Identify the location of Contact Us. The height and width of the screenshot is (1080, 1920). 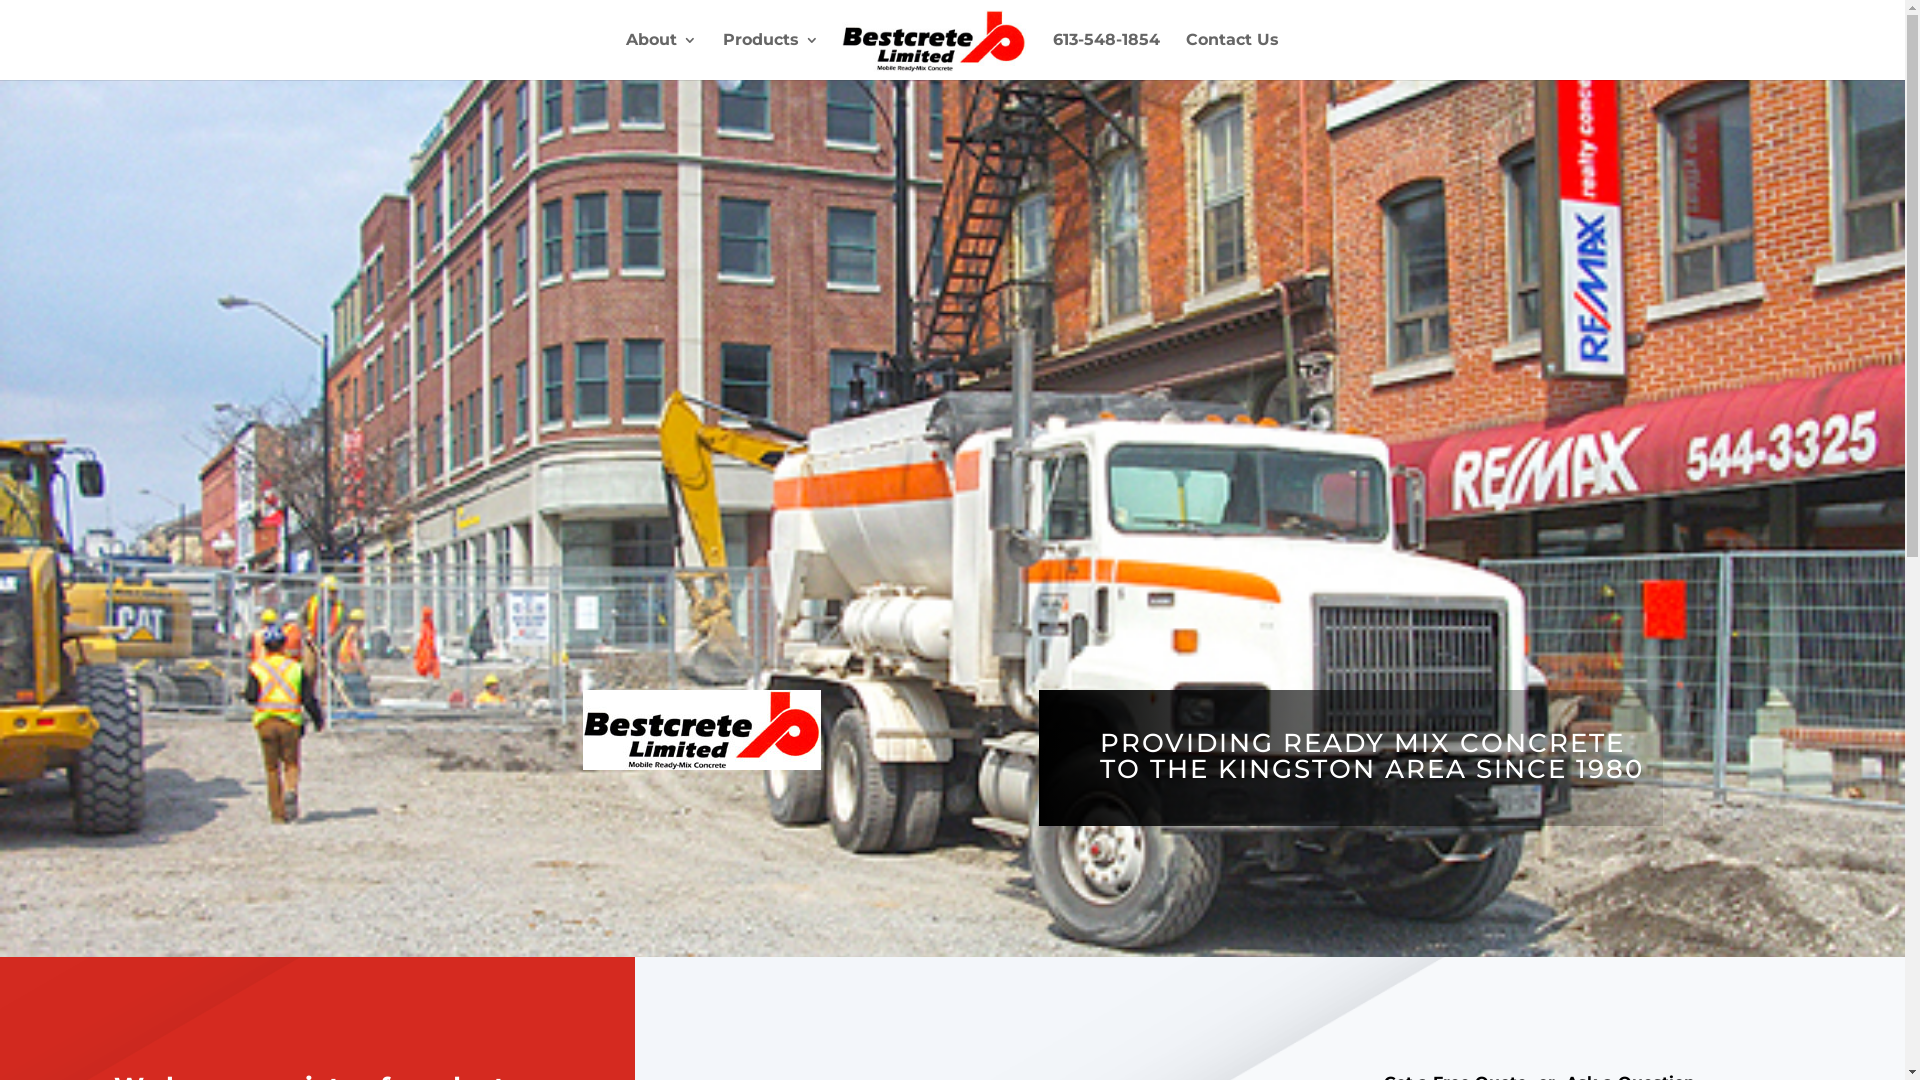
(1232, 56).